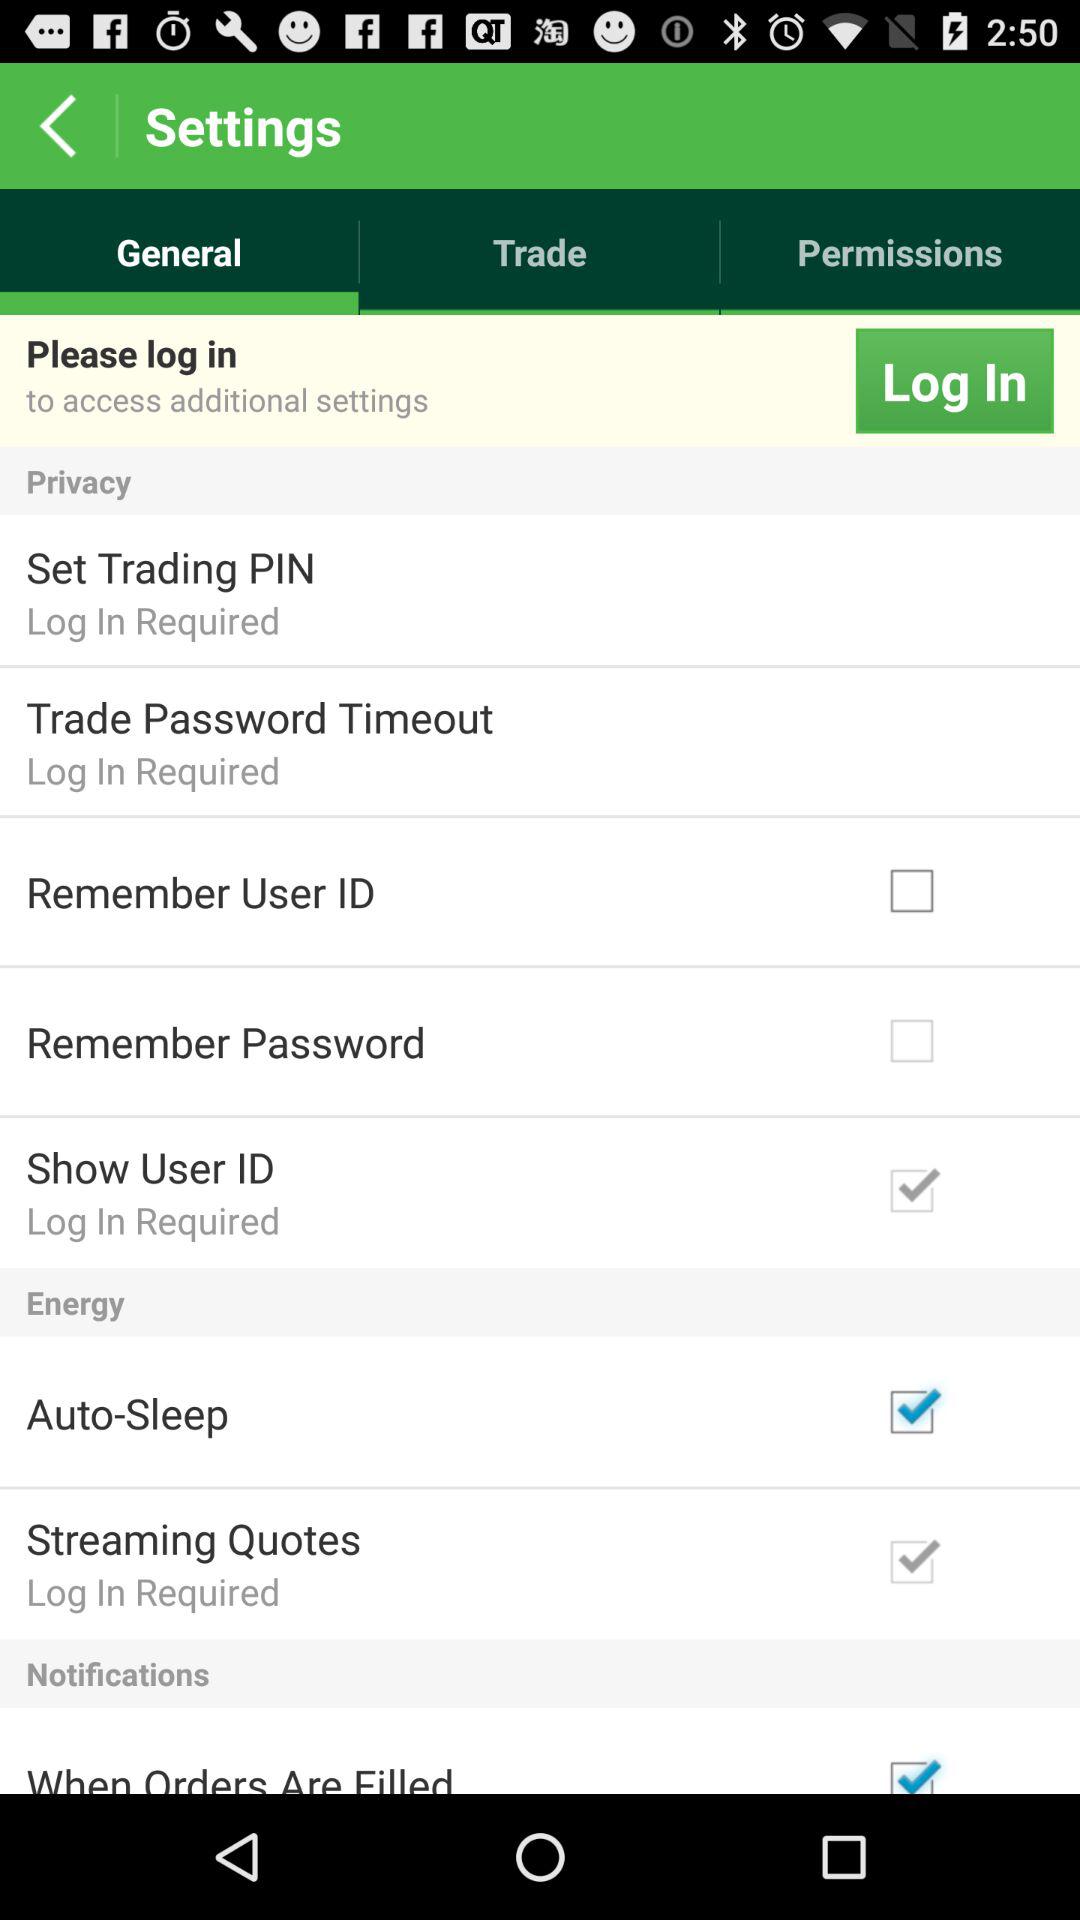  I want to click on launch app above set trading pin, so click(540, 480).